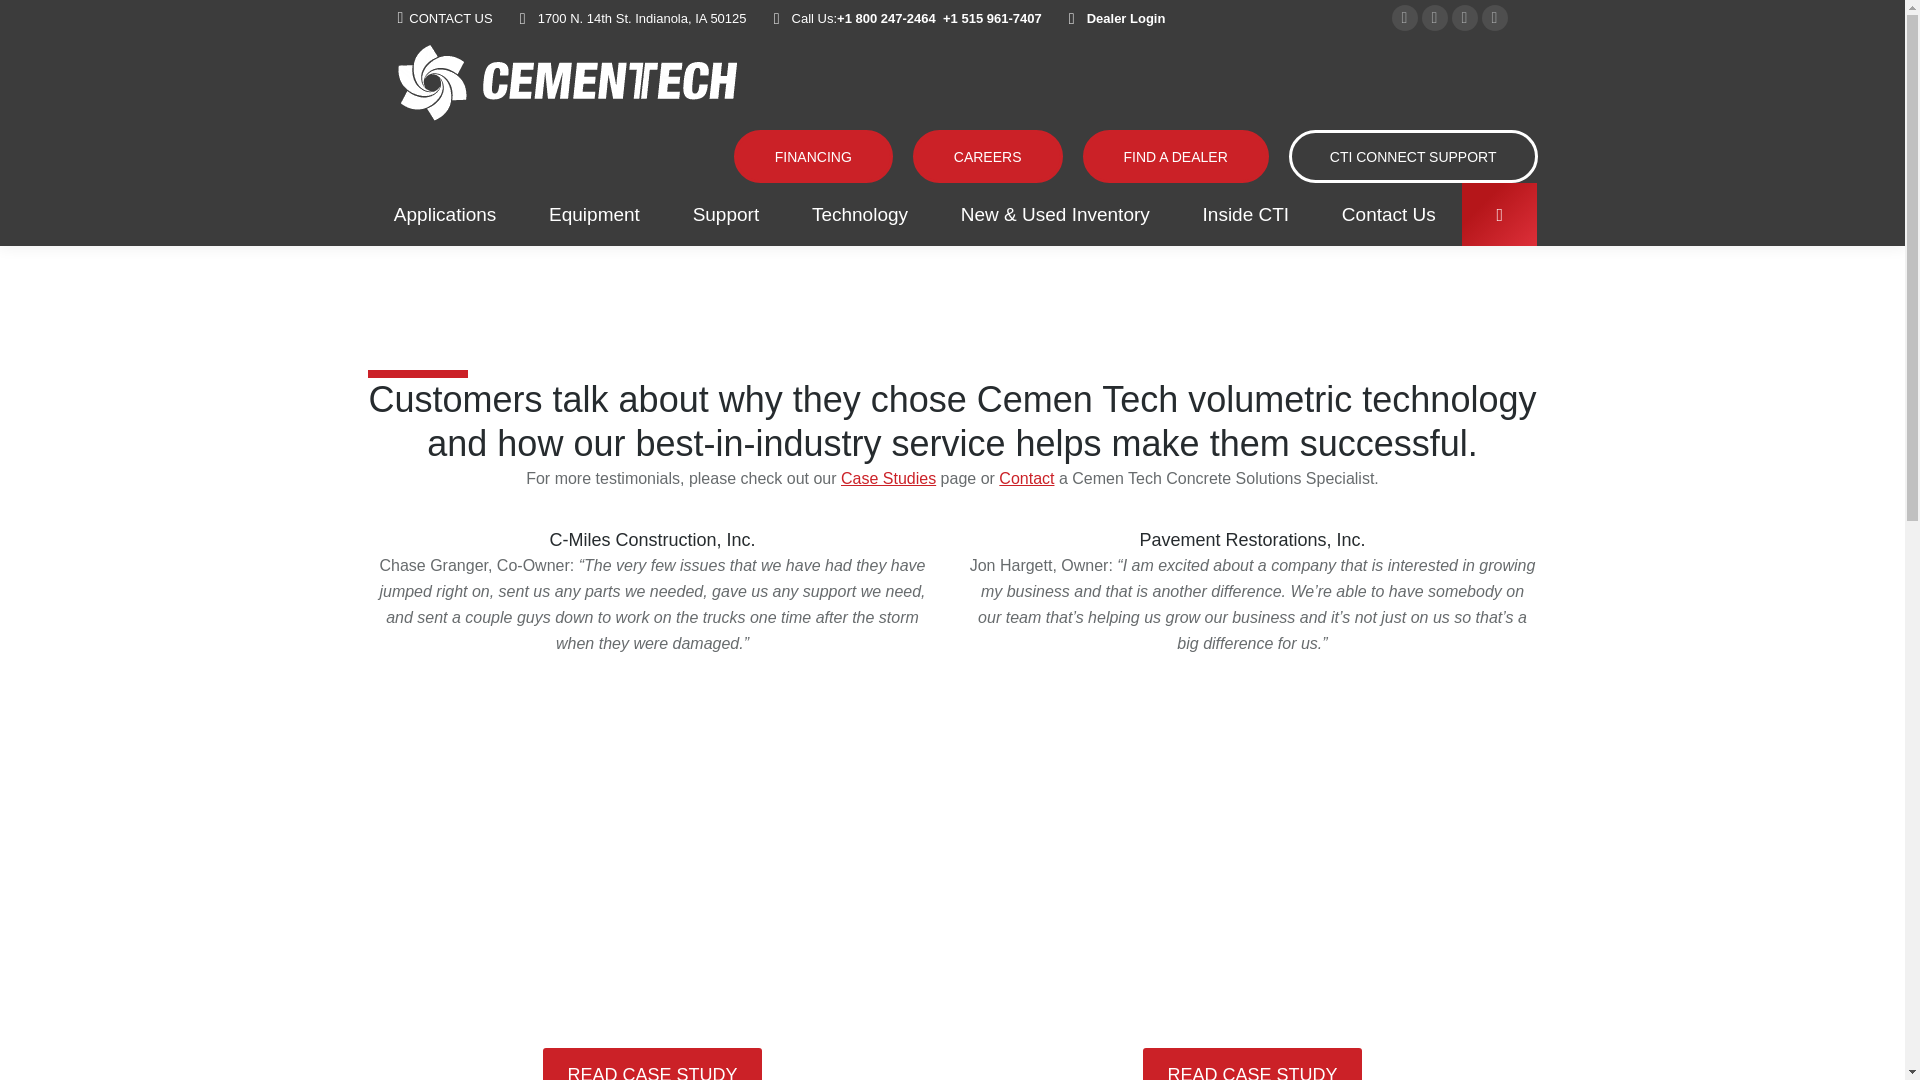 This screenshot has width=1920, height=1080. Describe the element at coordinates (860, 214) in the screenshot. I see `Technology` at that location.